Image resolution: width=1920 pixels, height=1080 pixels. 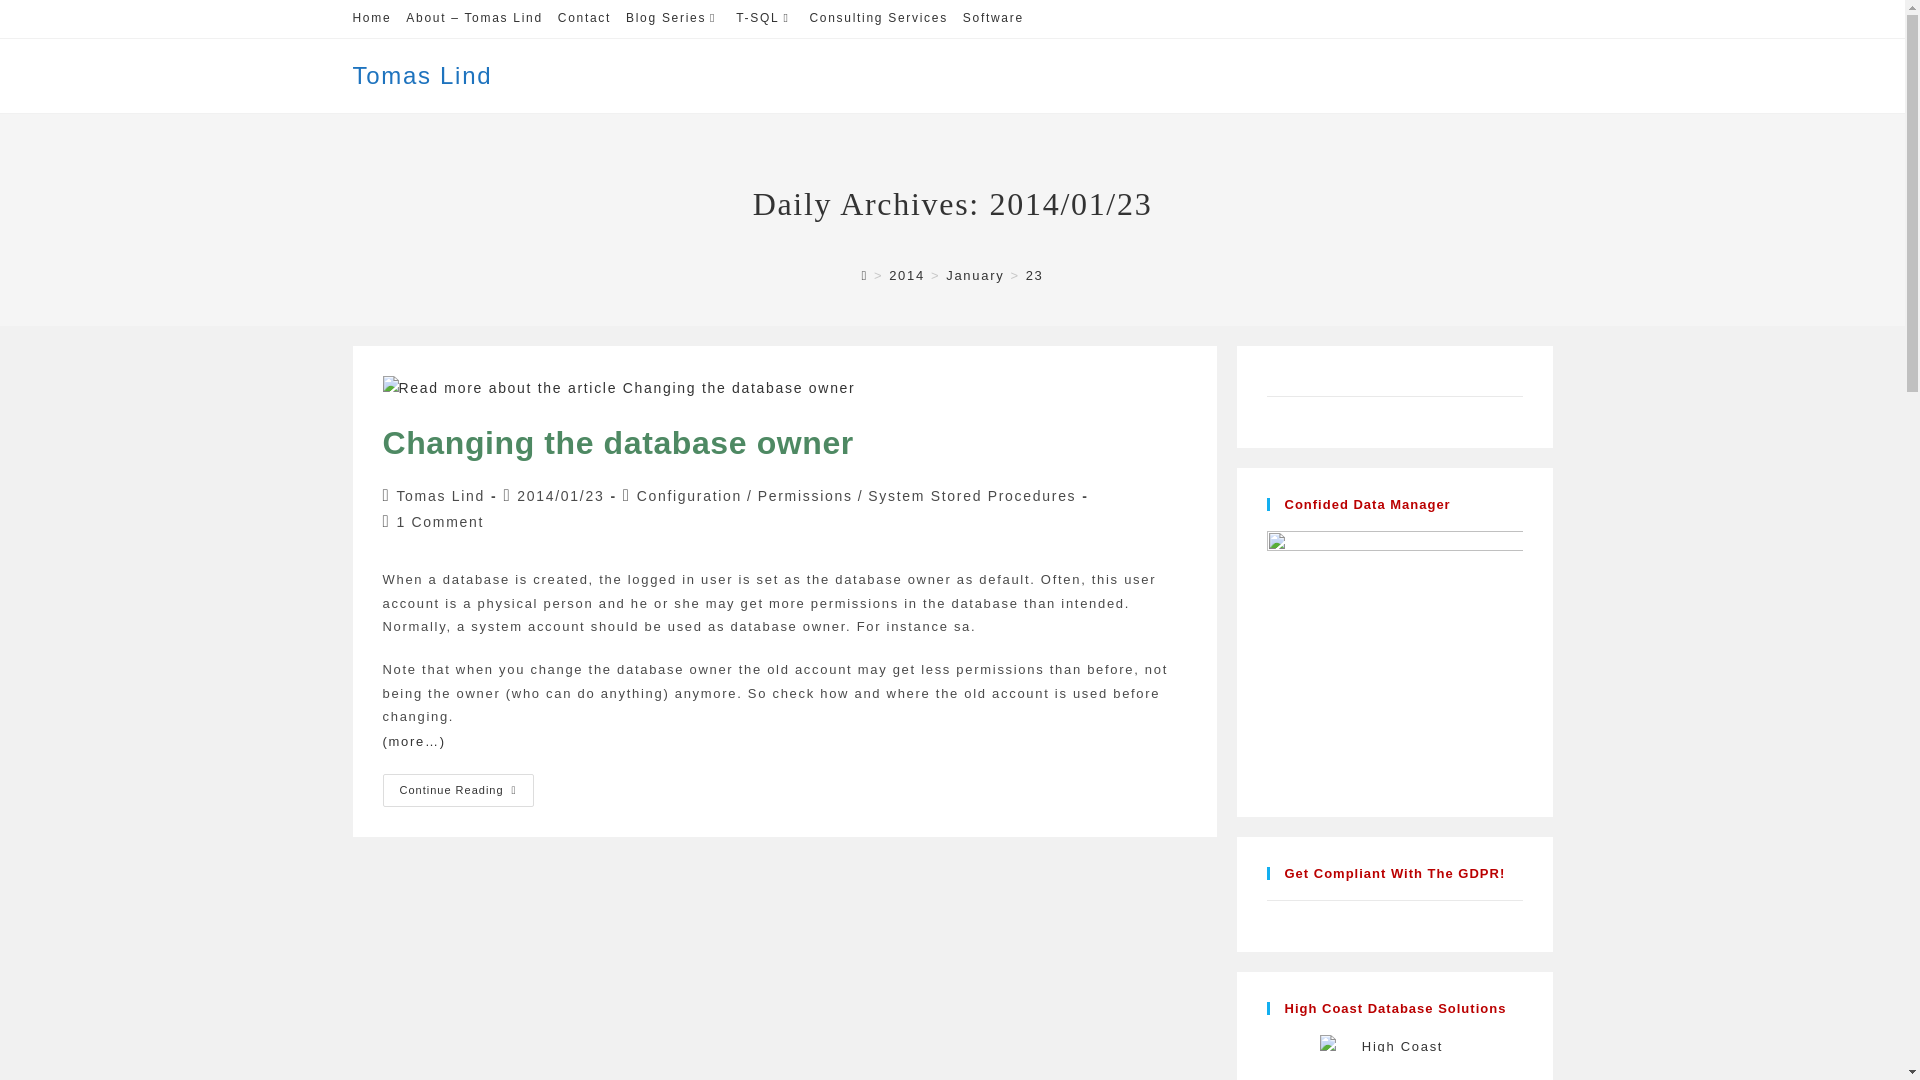 What do you see at coordinates (421, 74) in the screenshot?
I see `January` at bounding box center [421, 74].